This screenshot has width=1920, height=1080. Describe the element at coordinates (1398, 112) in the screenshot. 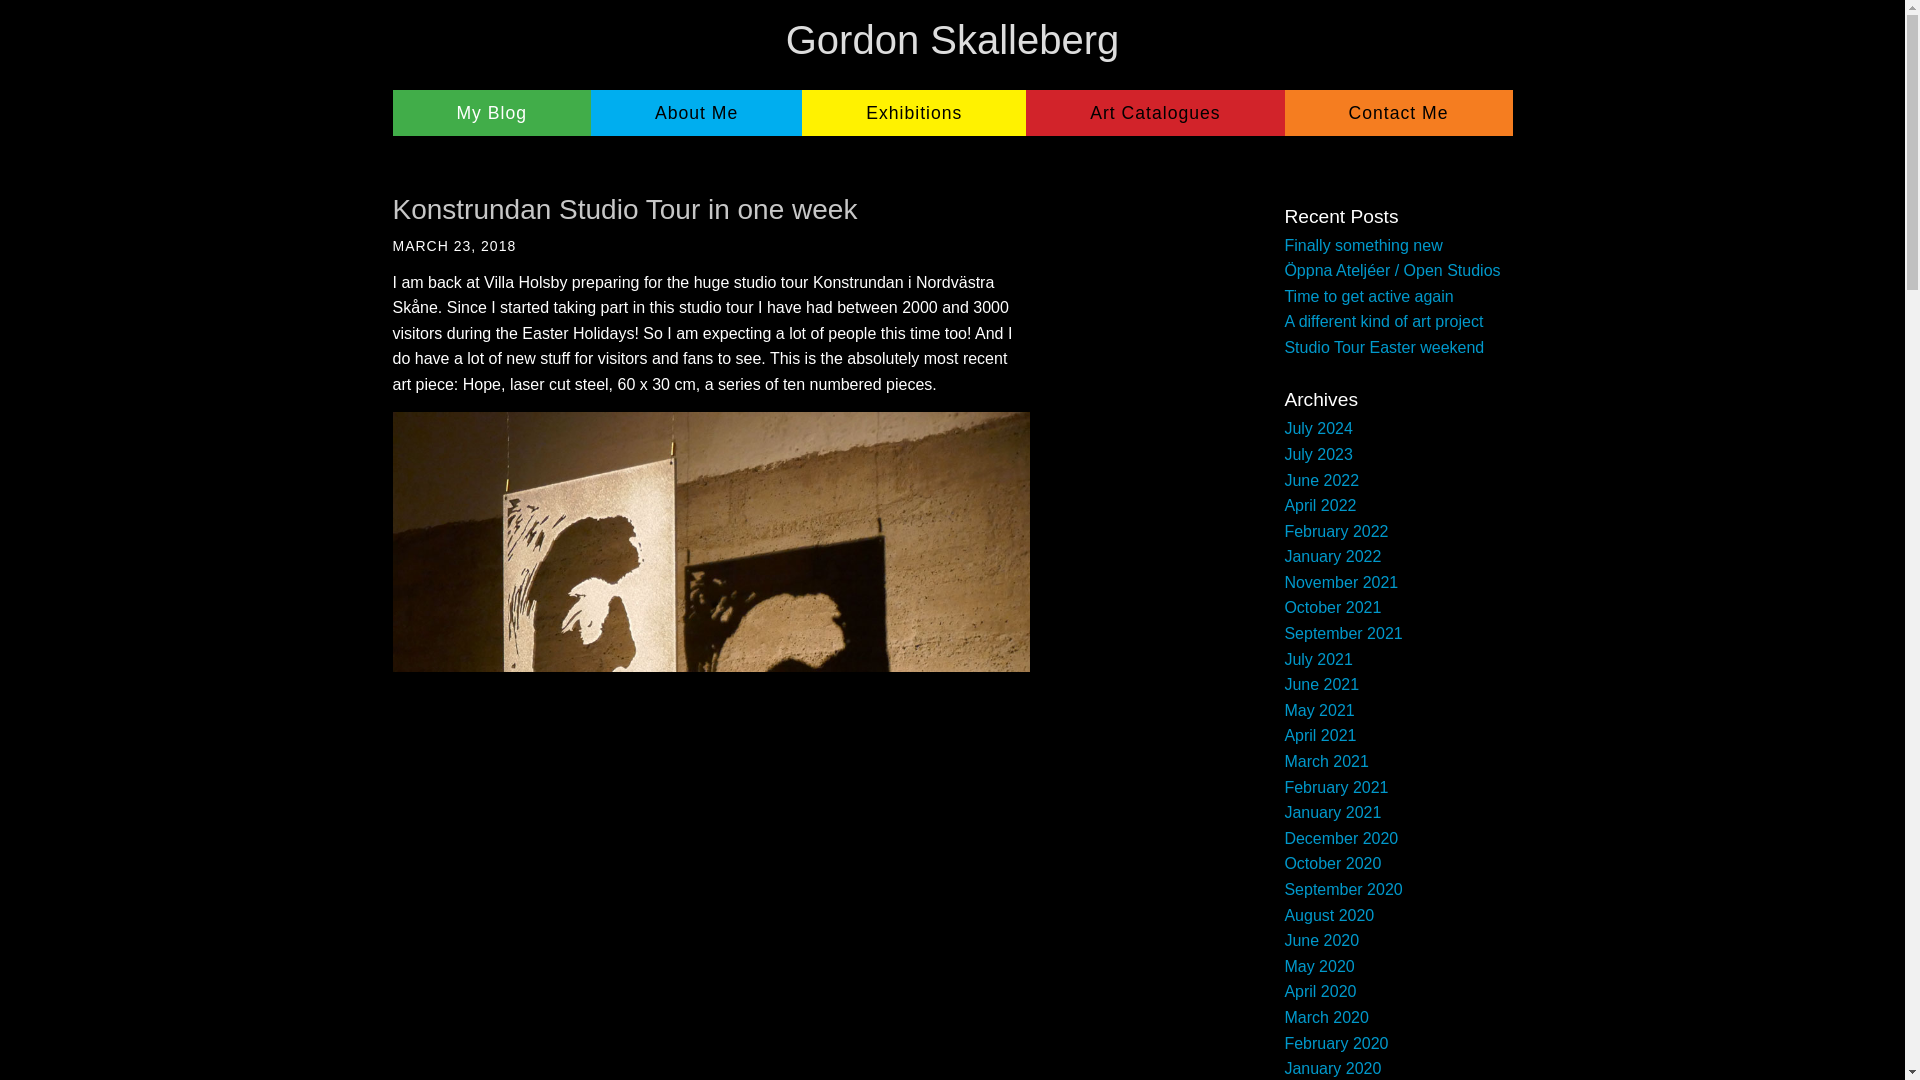

I see `Contact Me` at that location.